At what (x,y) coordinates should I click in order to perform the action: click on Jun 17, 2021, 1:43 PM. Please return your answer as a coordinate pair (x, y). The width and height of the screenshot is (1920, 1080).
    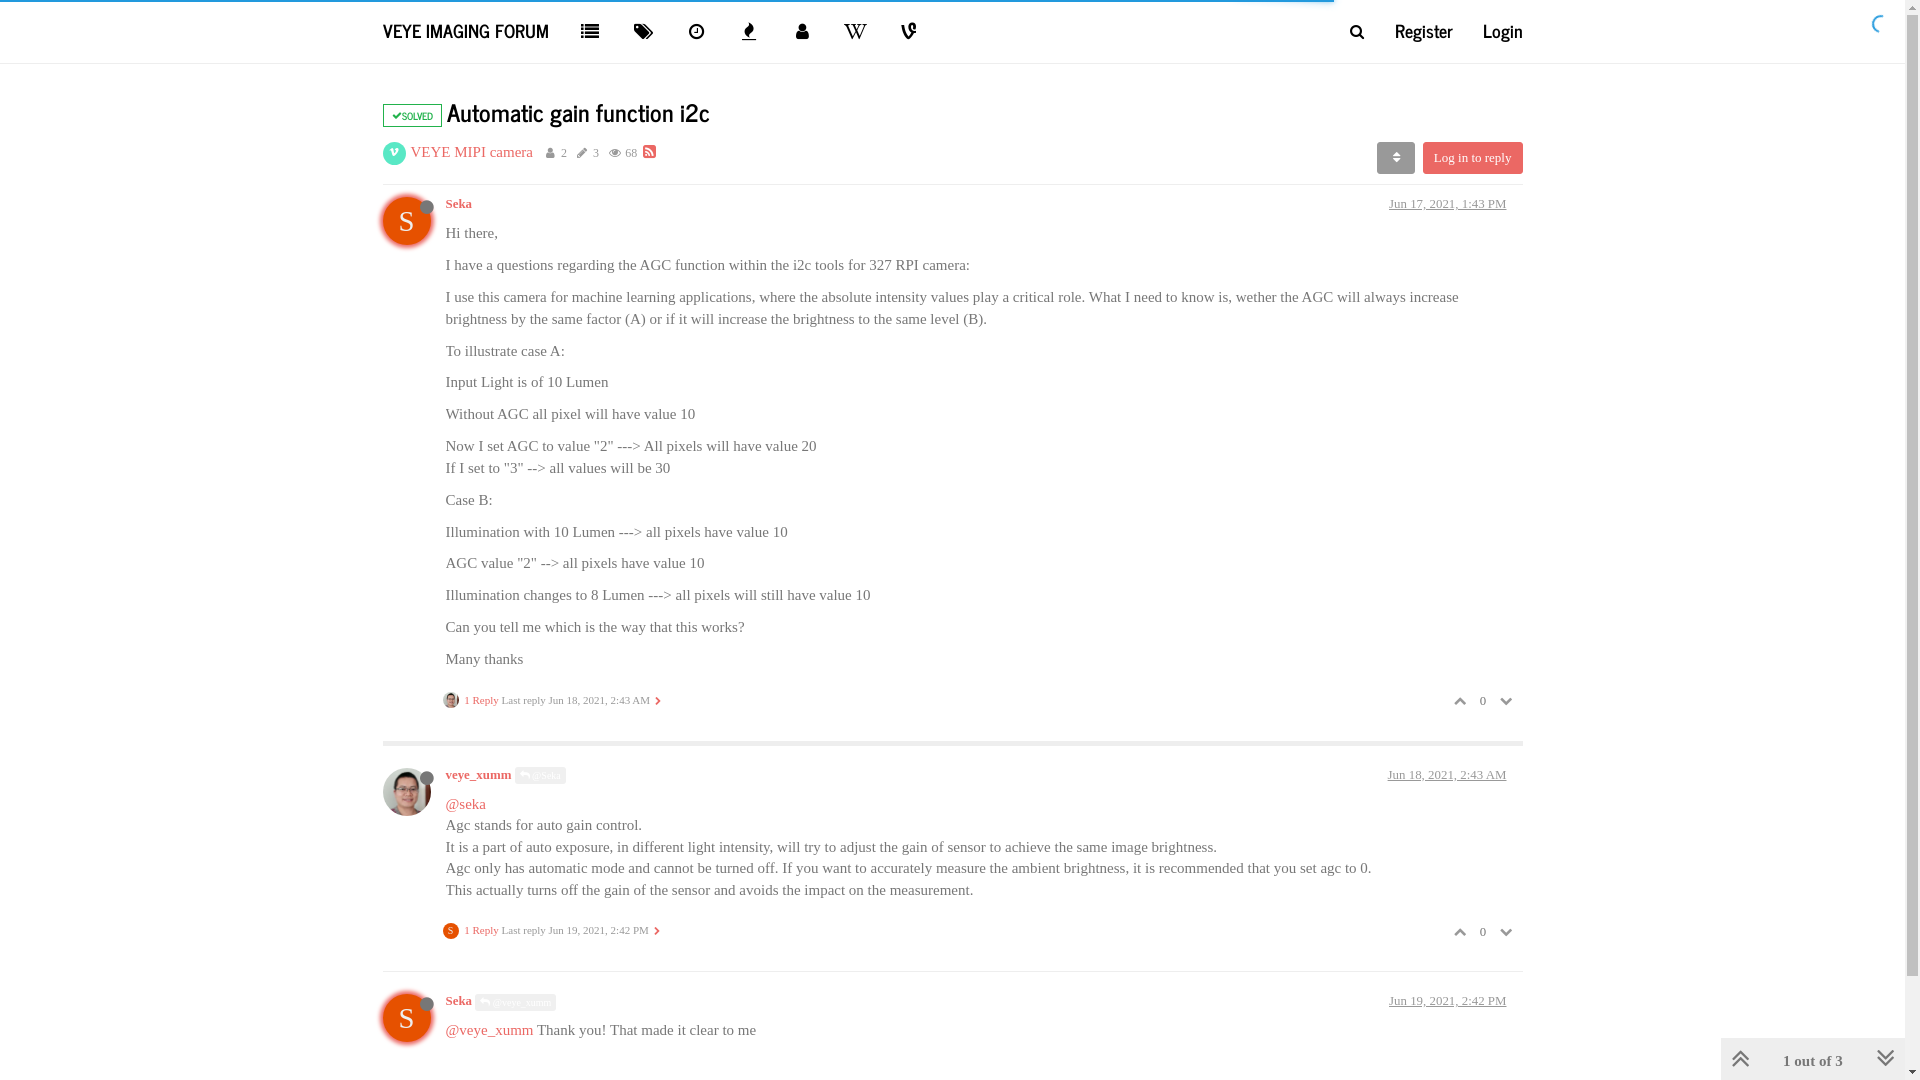
    Looking at the image, I should click on (1448, 204).